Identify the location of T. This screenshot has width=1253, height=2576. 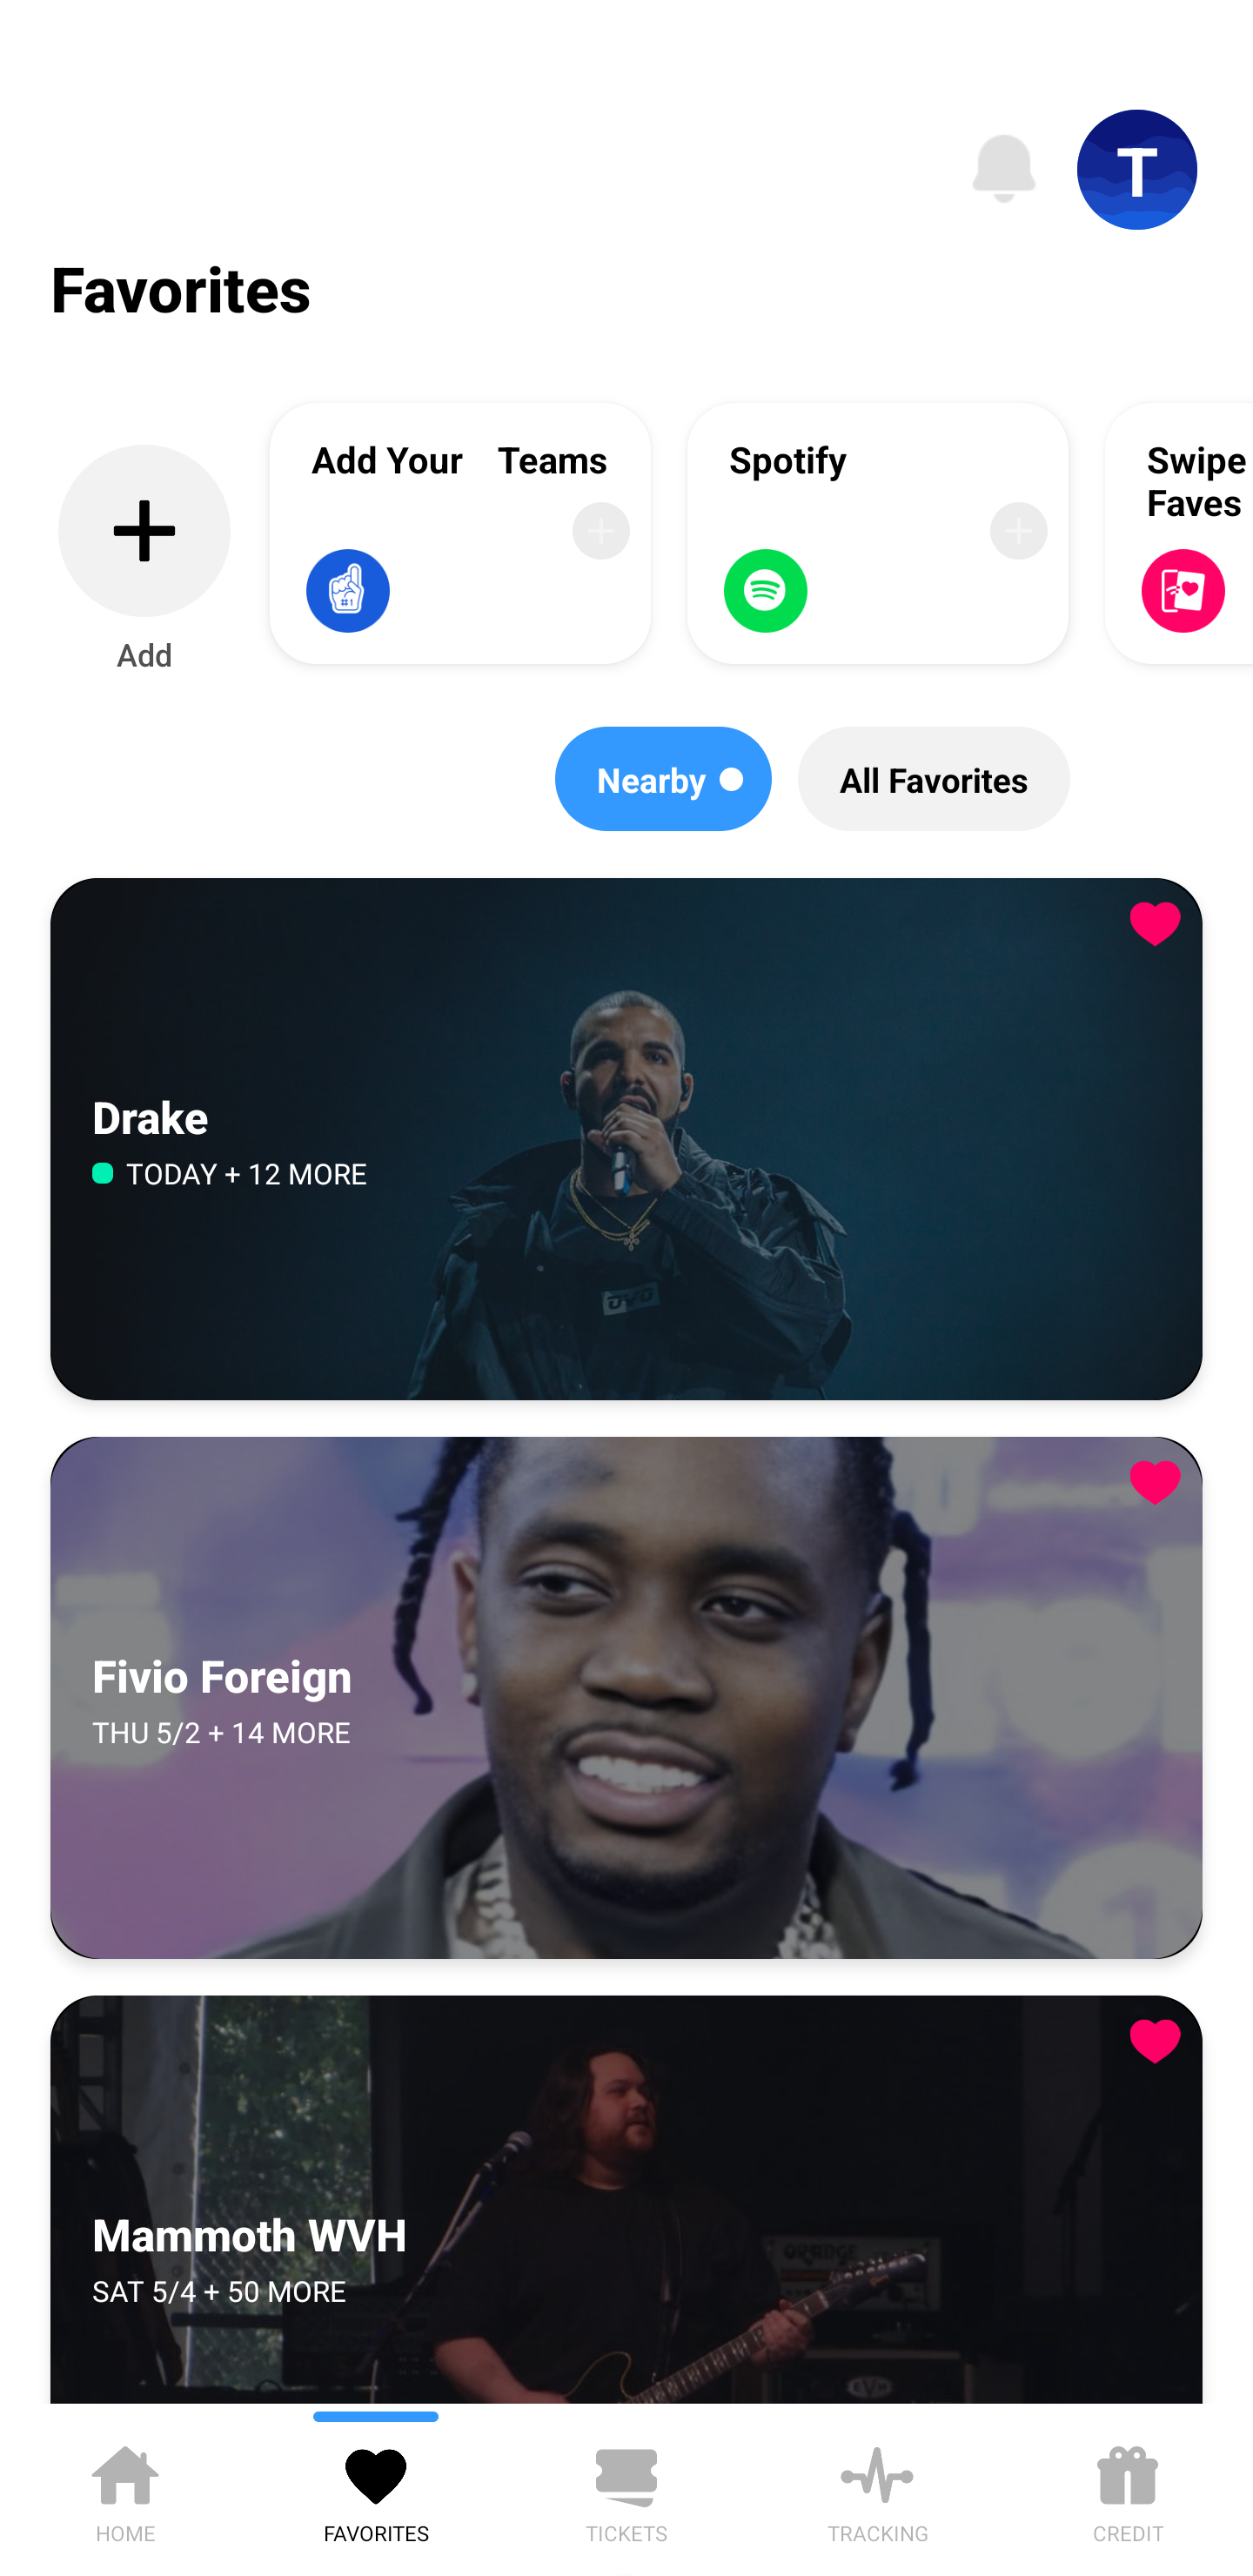
(1137, 170).